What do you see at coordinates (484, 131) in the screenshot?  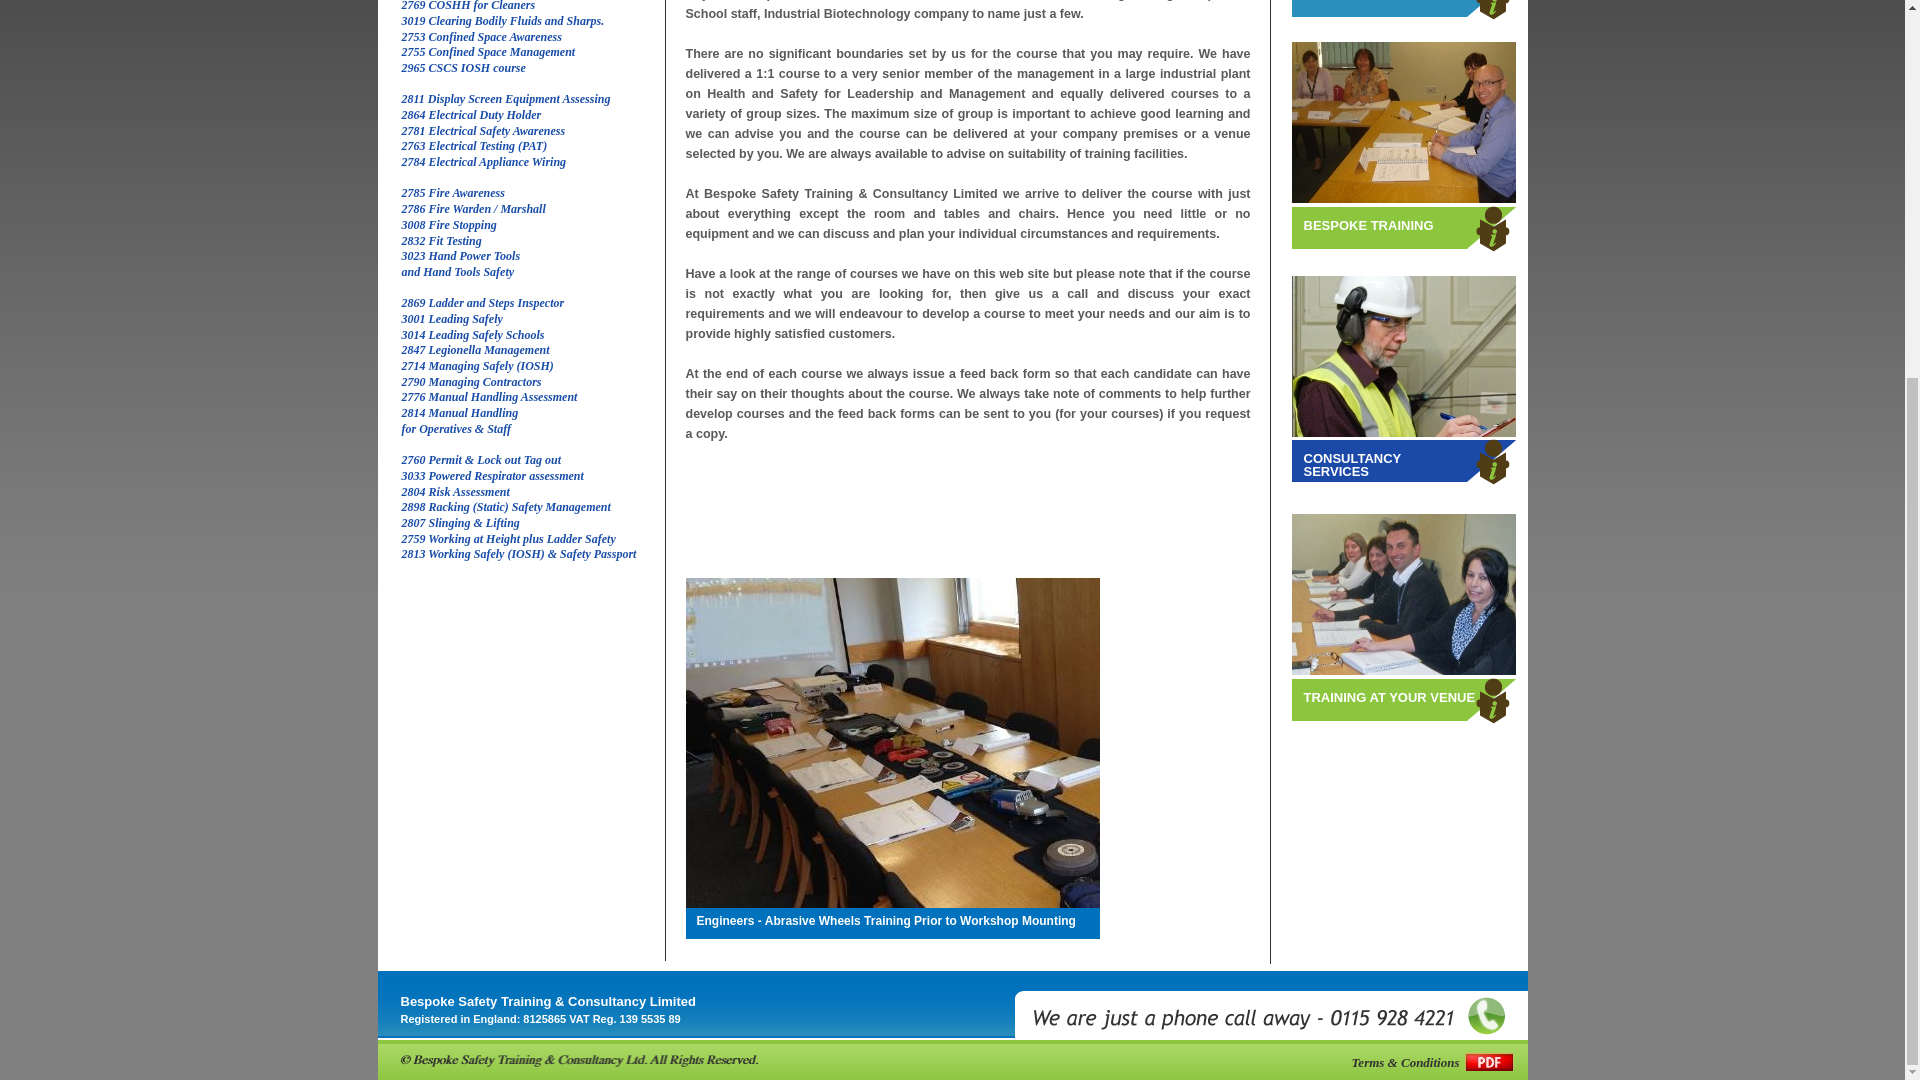 I see `2781 Electrical Safety Awareness` at bounding box center [484, 131].